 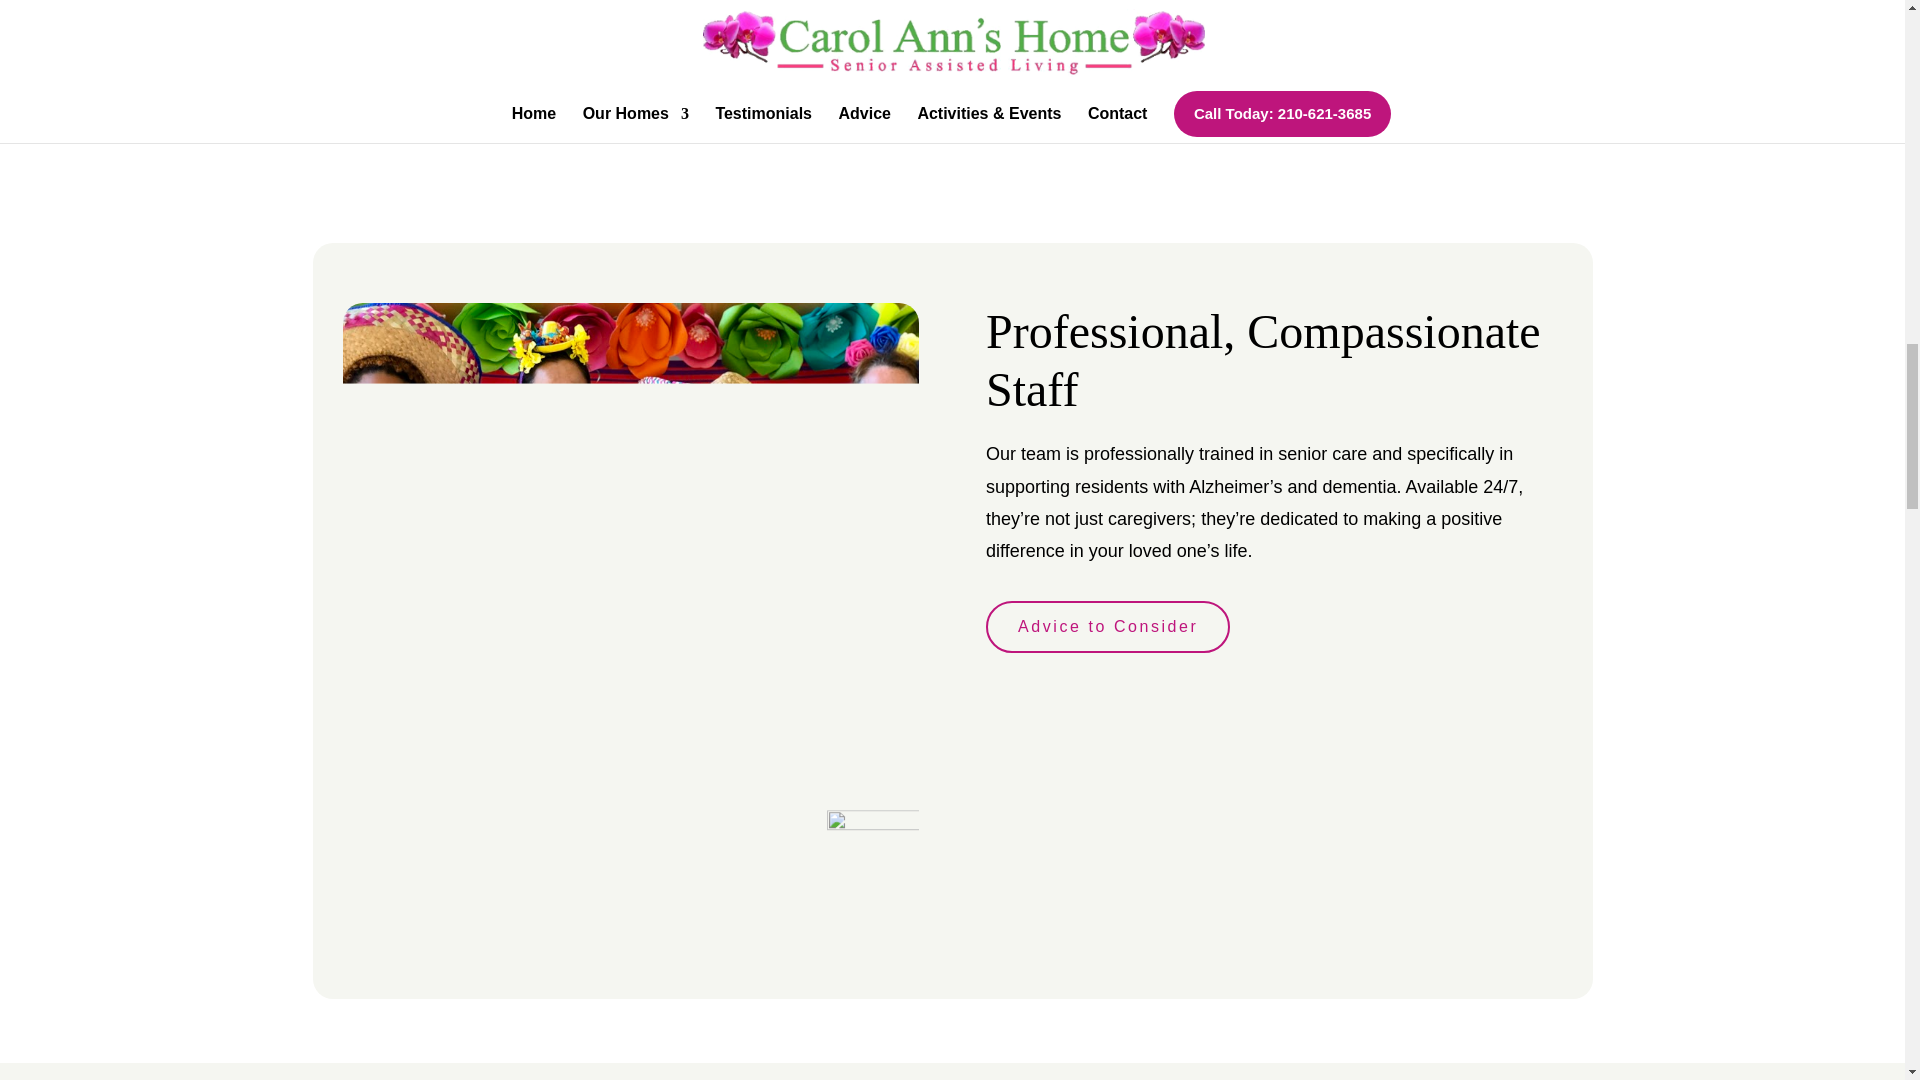 I want to click on View Full Review, so click(x=1370, y=5).